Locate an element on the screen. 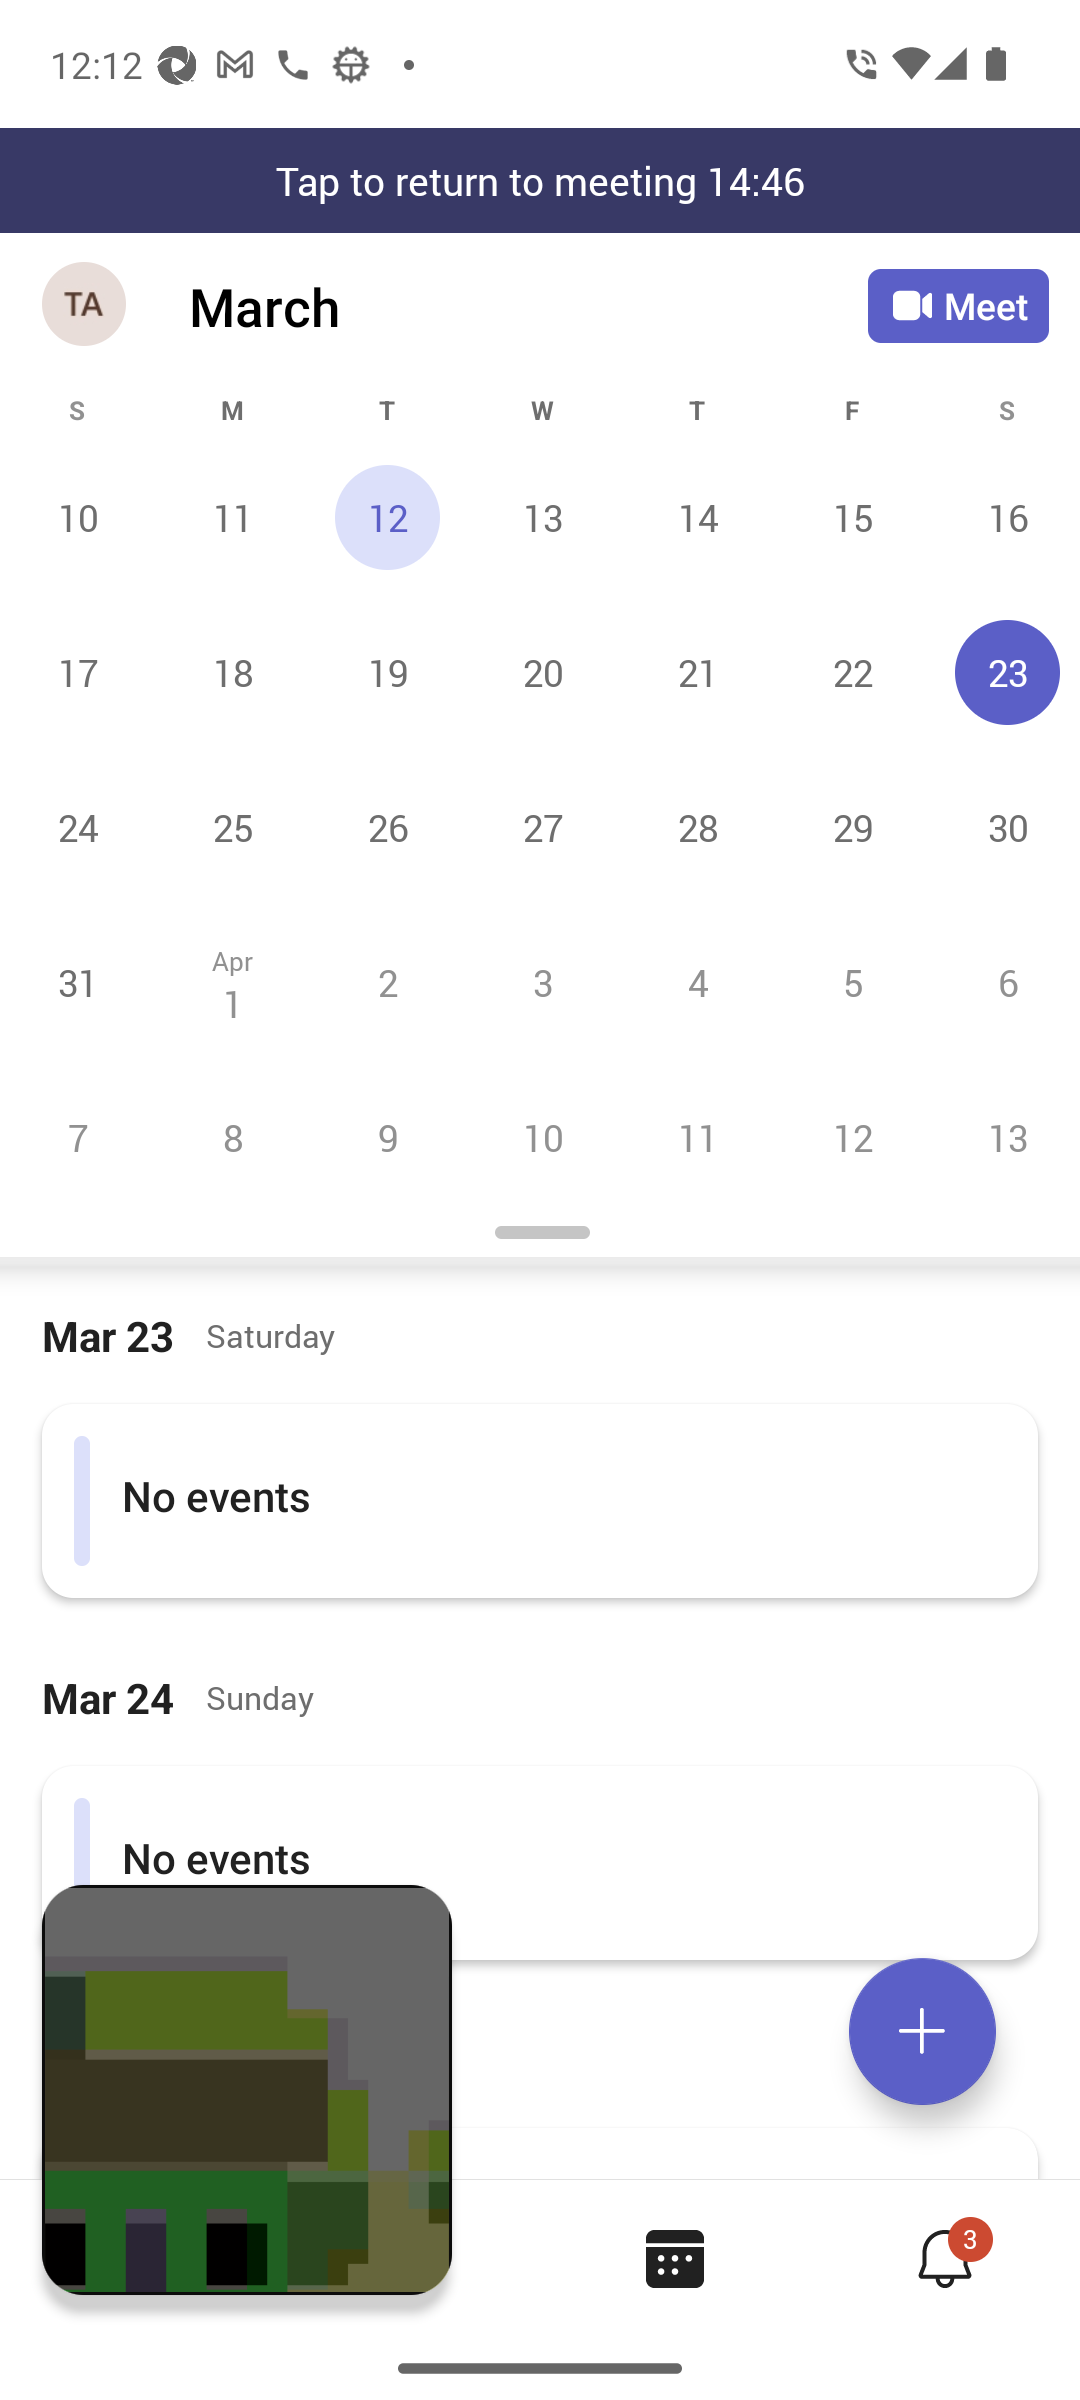 The height and width of the screenshot is (2400, 1080). Monday, April 1 Apr 1 is located at coordinates (232, 982).